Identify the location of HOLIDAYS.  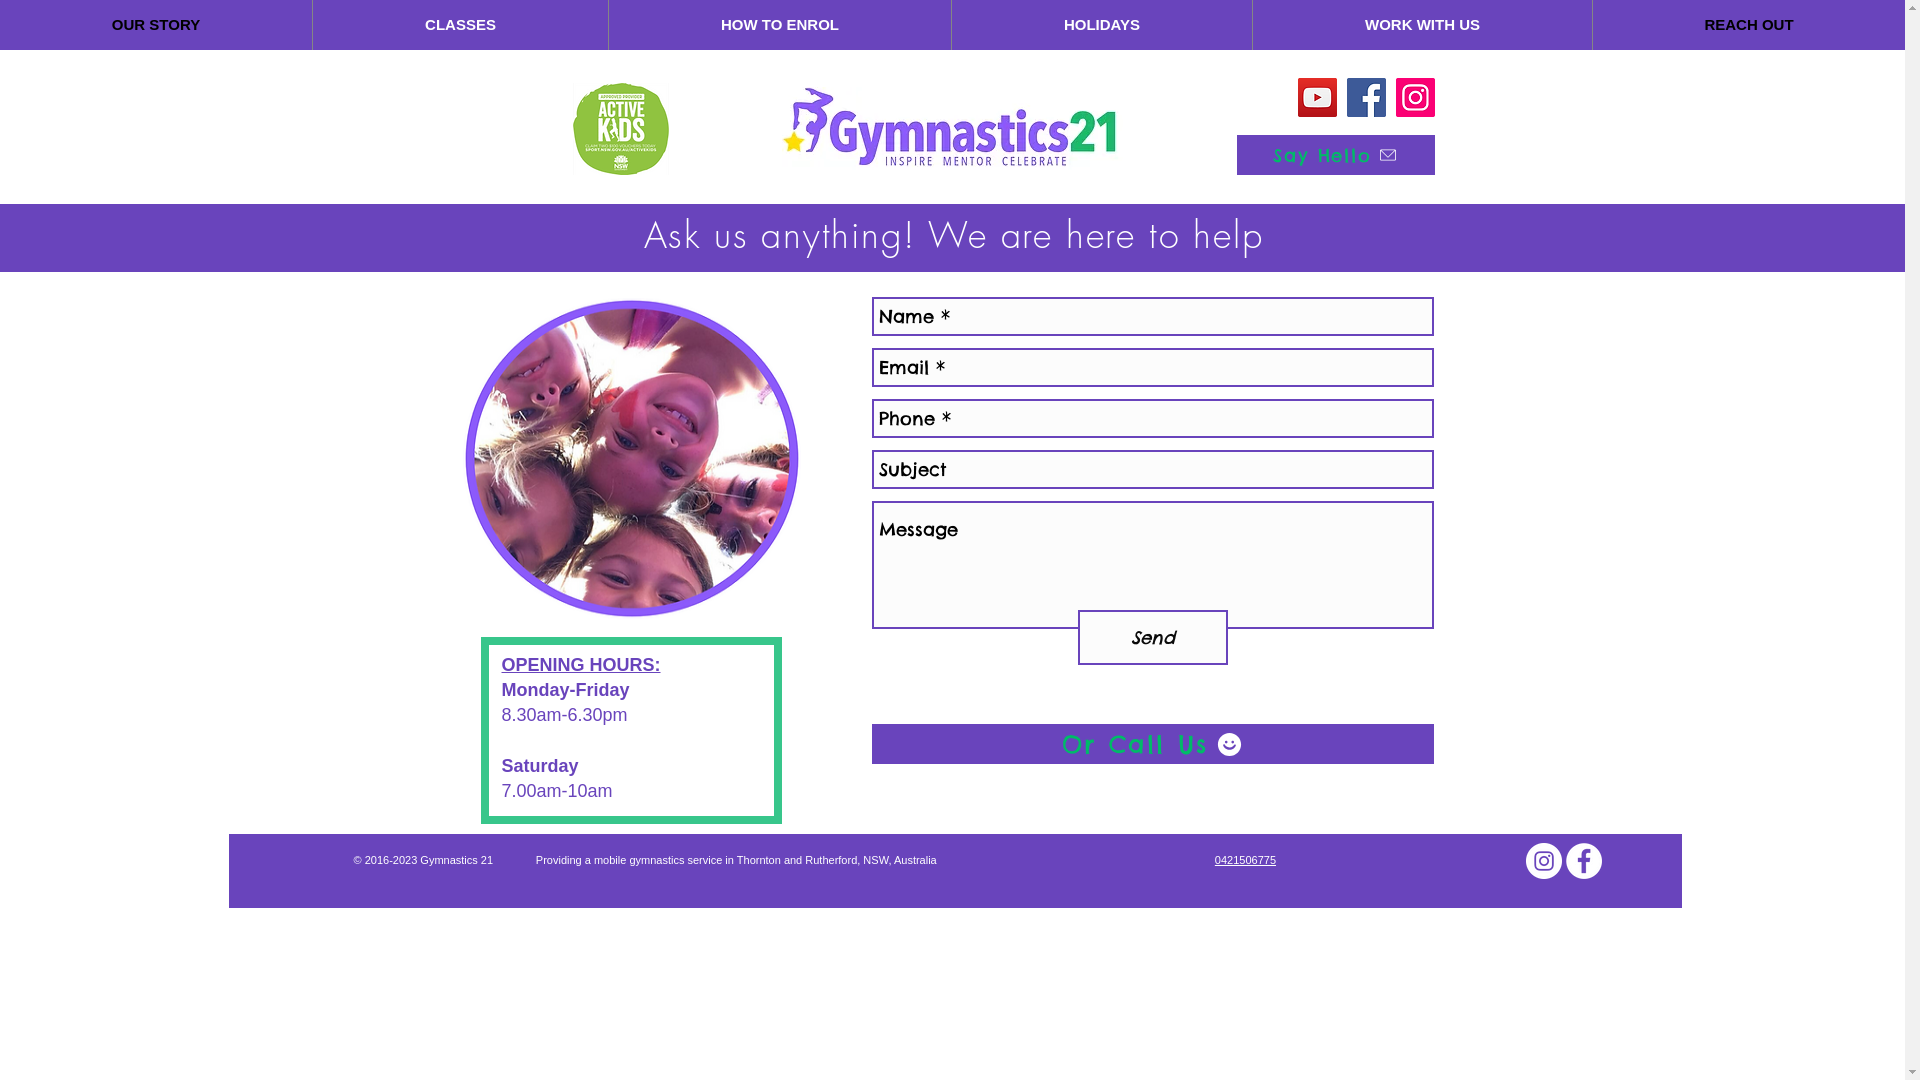
(1102, 25).